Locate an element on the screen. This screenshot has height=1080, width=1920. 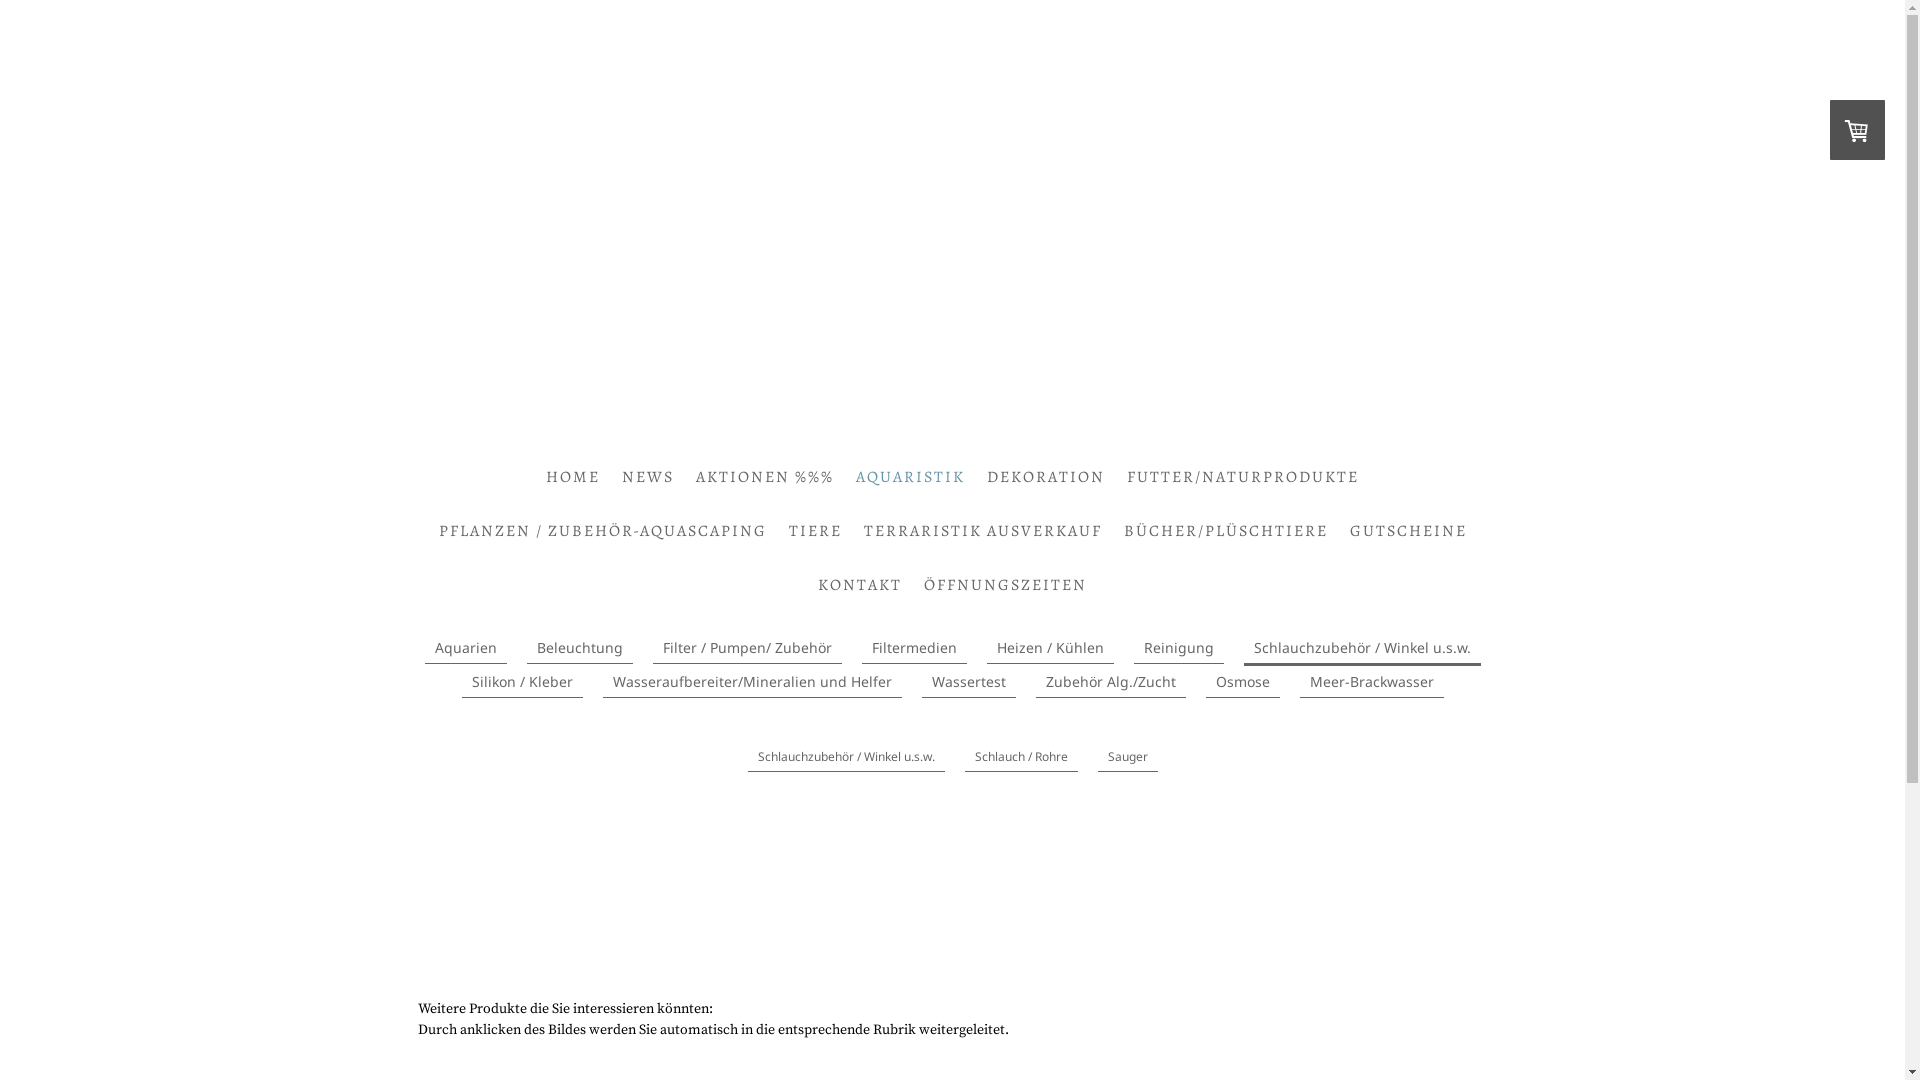
Filtermedien is located at coordinates (914, 648).